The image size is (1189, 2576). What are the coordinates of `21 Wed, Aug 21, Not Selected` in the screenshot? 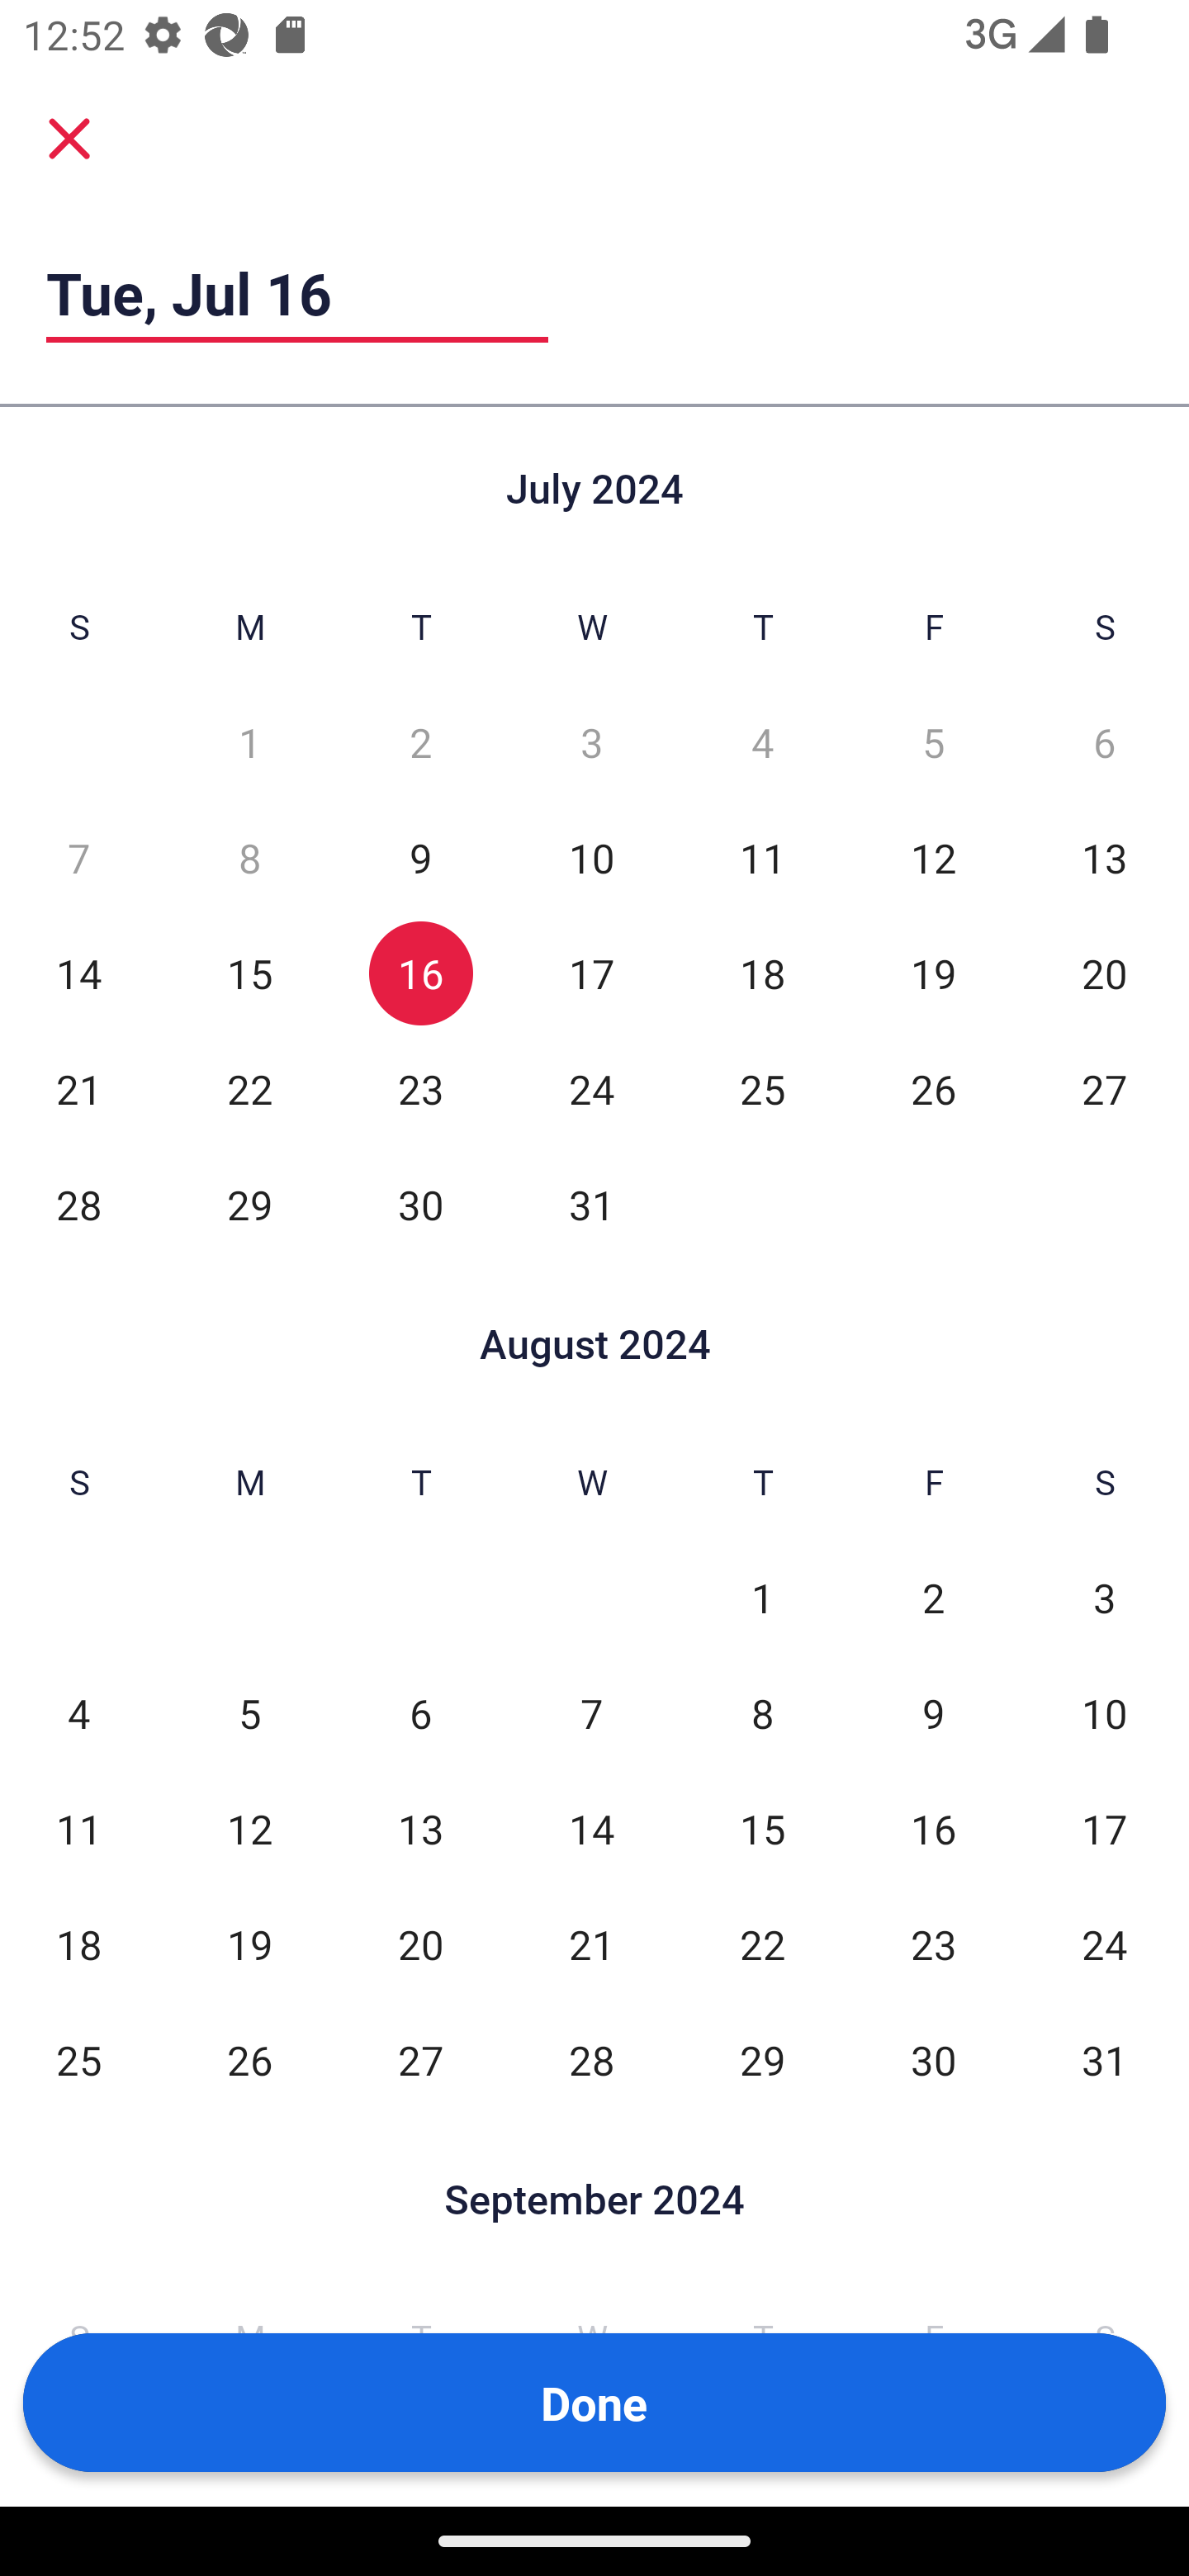 It's located at (591, 1944).